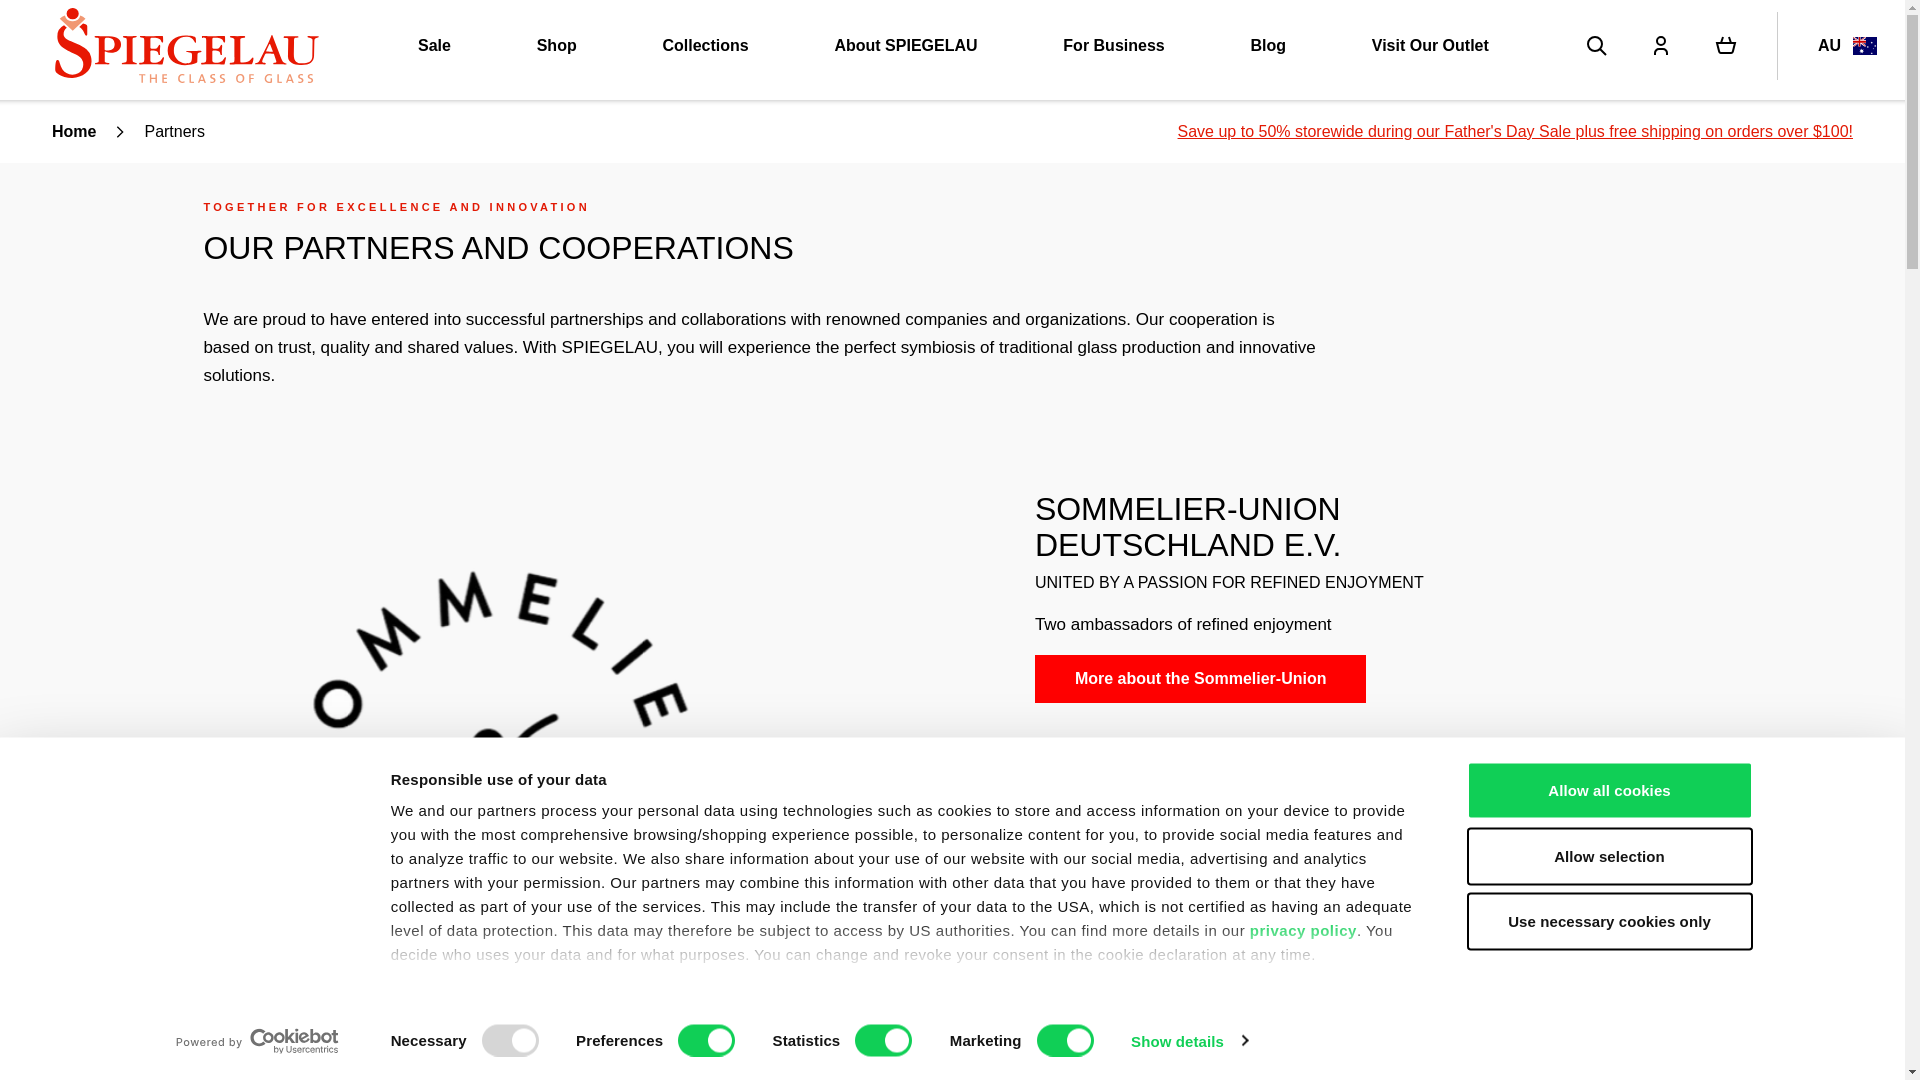 This screenshot has width=1920, height=1080. Describe the element at coordinates (186, 45) in the screenshot. I see `SPIEGELAU - The Class of Glass` at that location.